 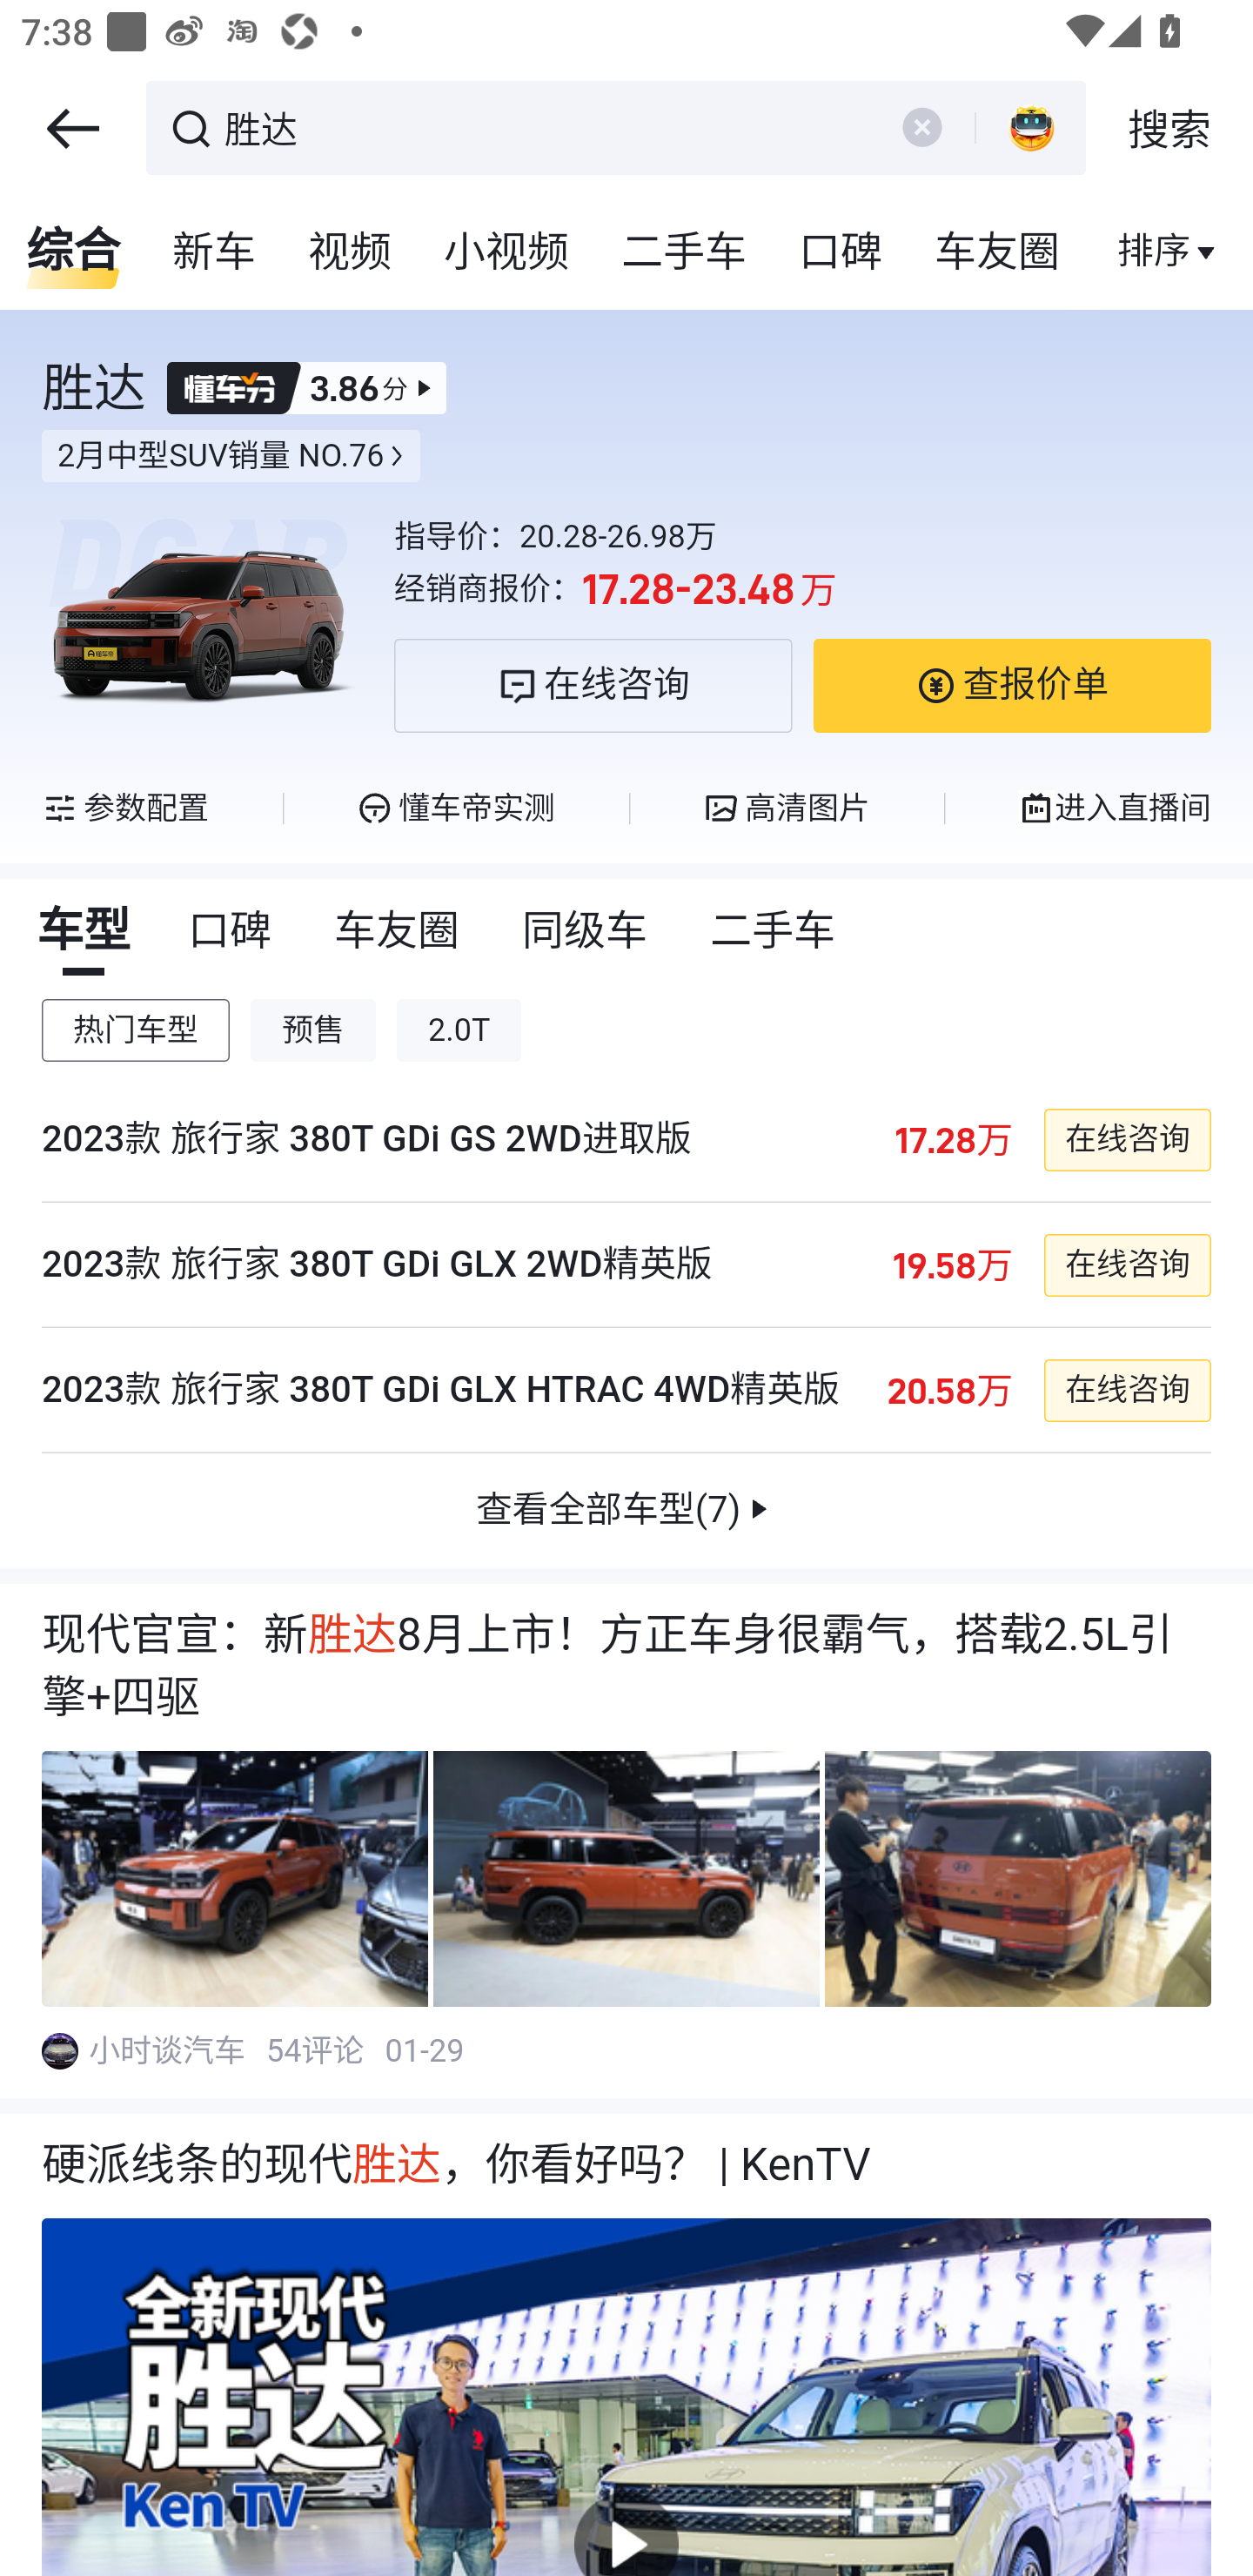 I want to click on 硬派线条的现代胜达，你看好吗？ | KenTV, so click(x=626, y=2165).